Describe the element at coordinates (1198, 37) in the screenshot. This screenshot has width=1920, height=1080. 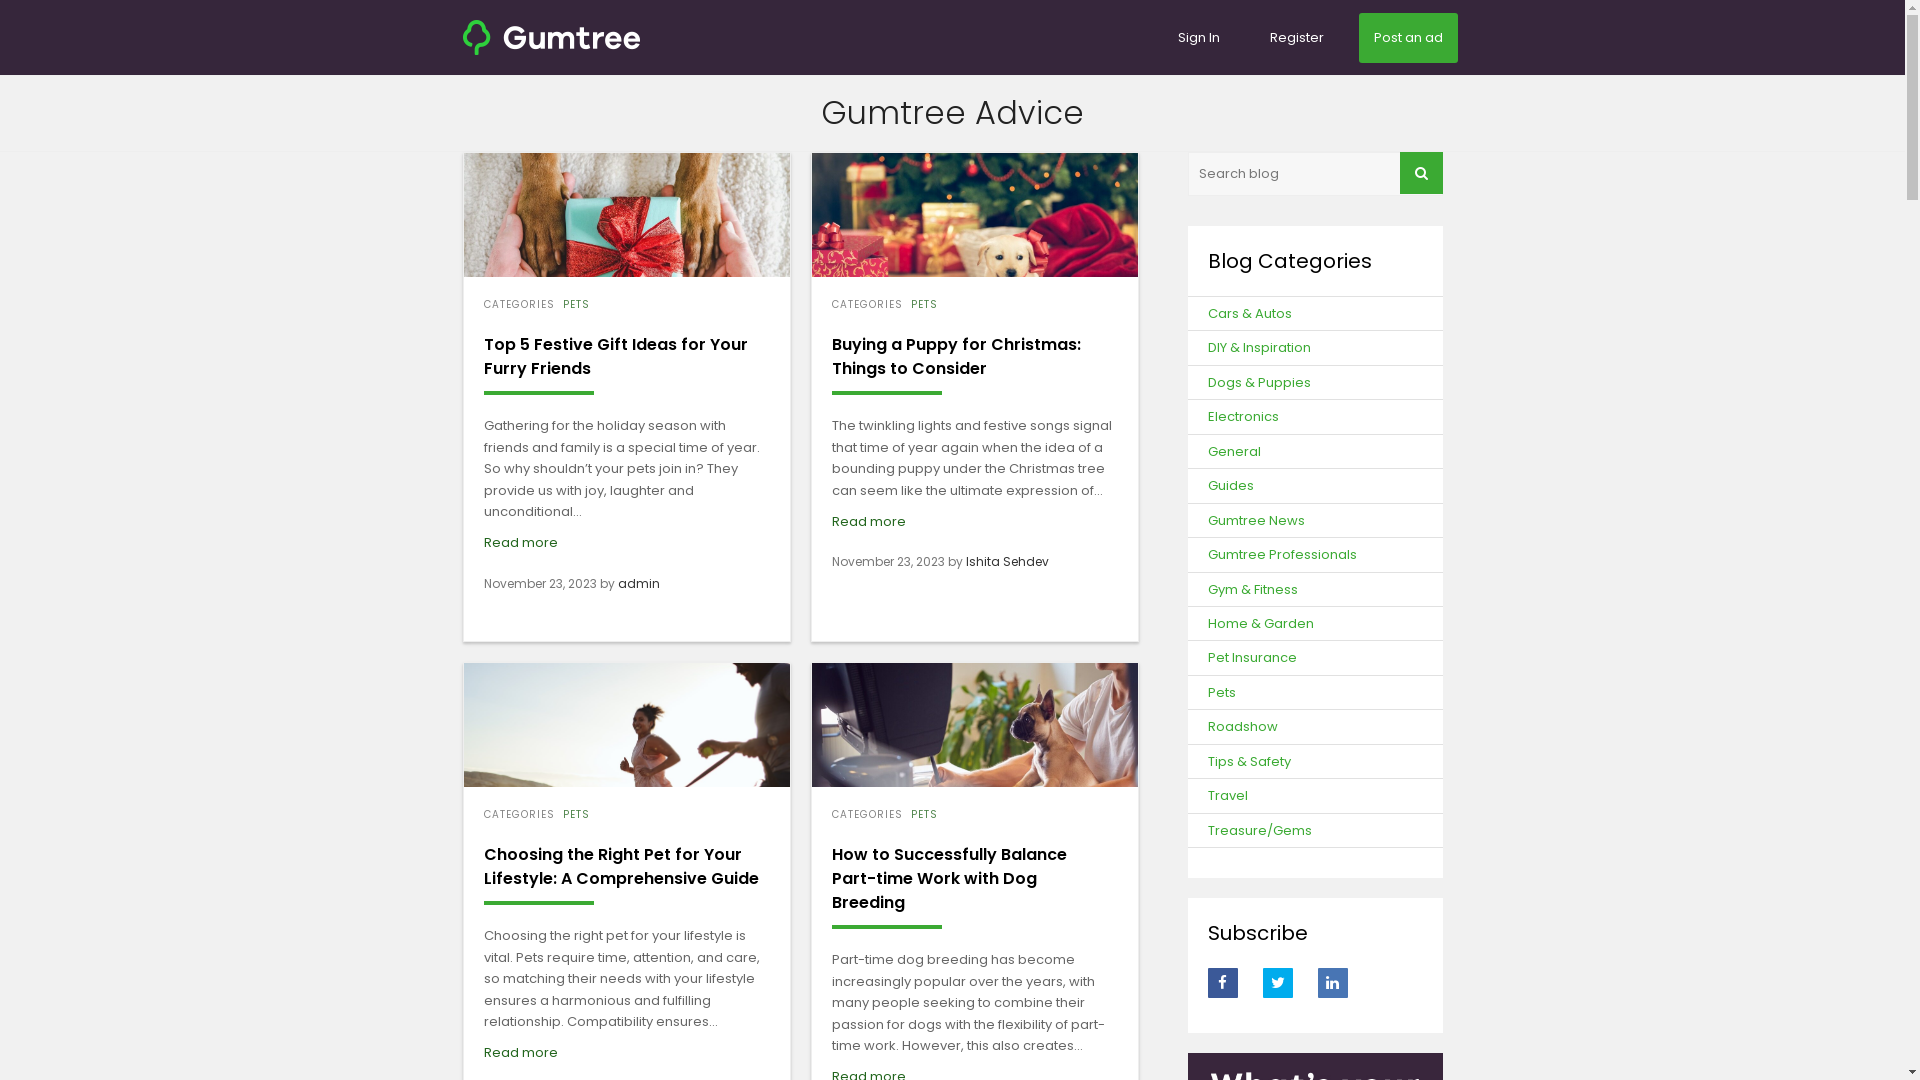
I see `Sign In` at that location.